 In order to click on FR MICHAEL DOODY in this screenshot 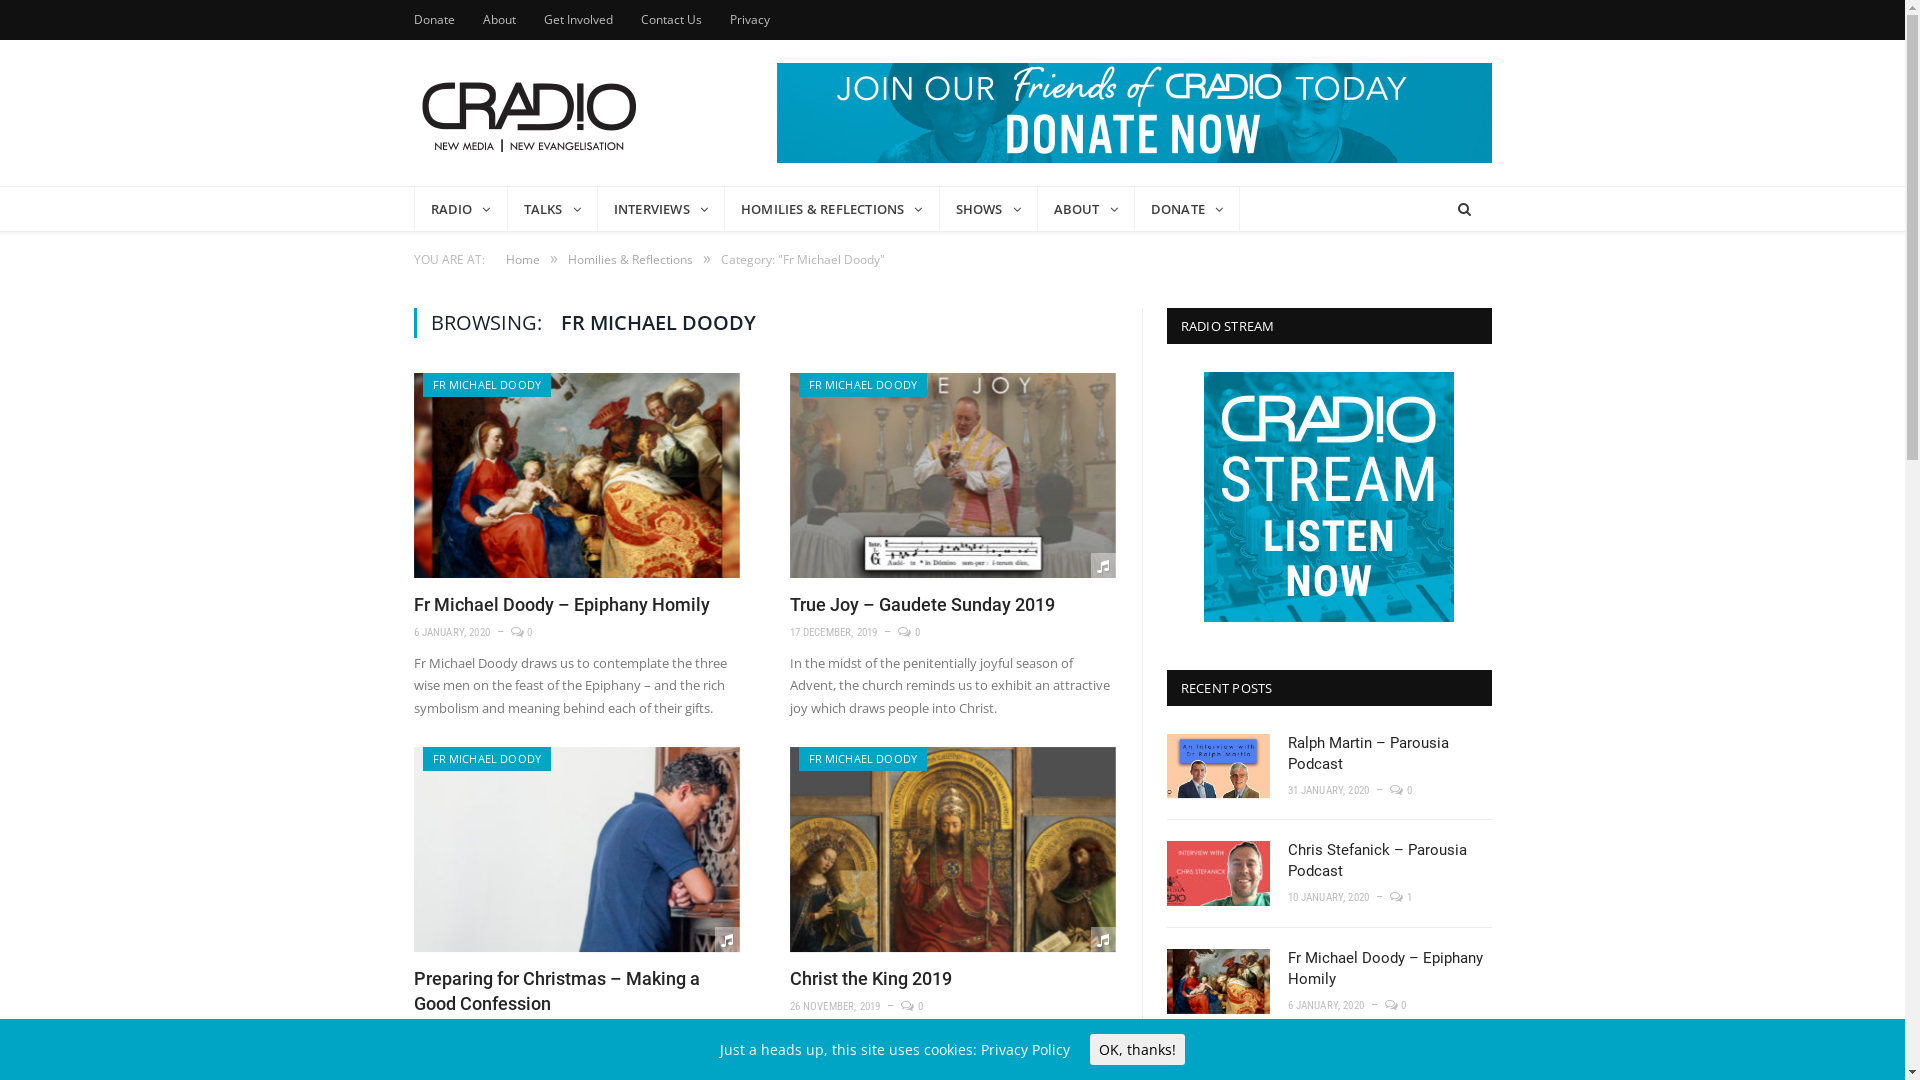, I will do `click(486, 758)`.